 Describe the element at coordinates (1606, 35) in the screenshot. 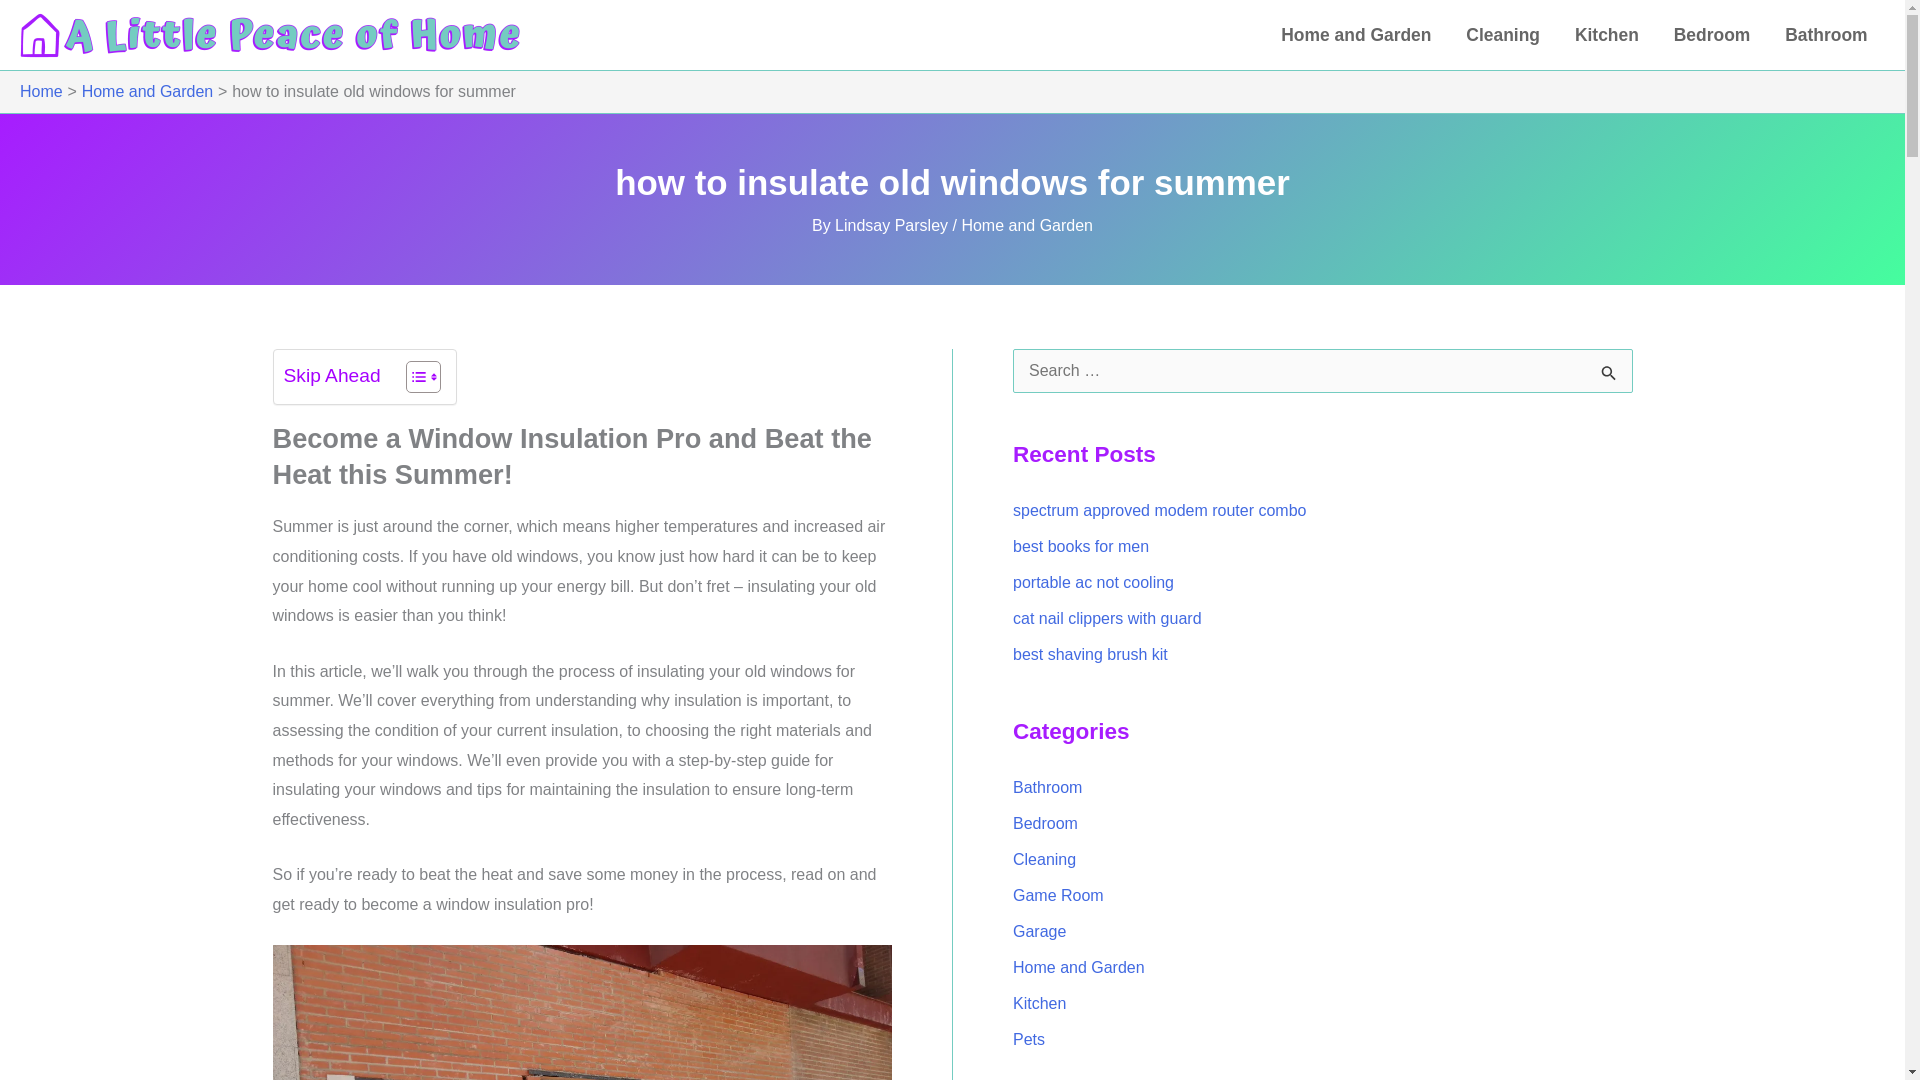

I see `Kitchen` at that location.